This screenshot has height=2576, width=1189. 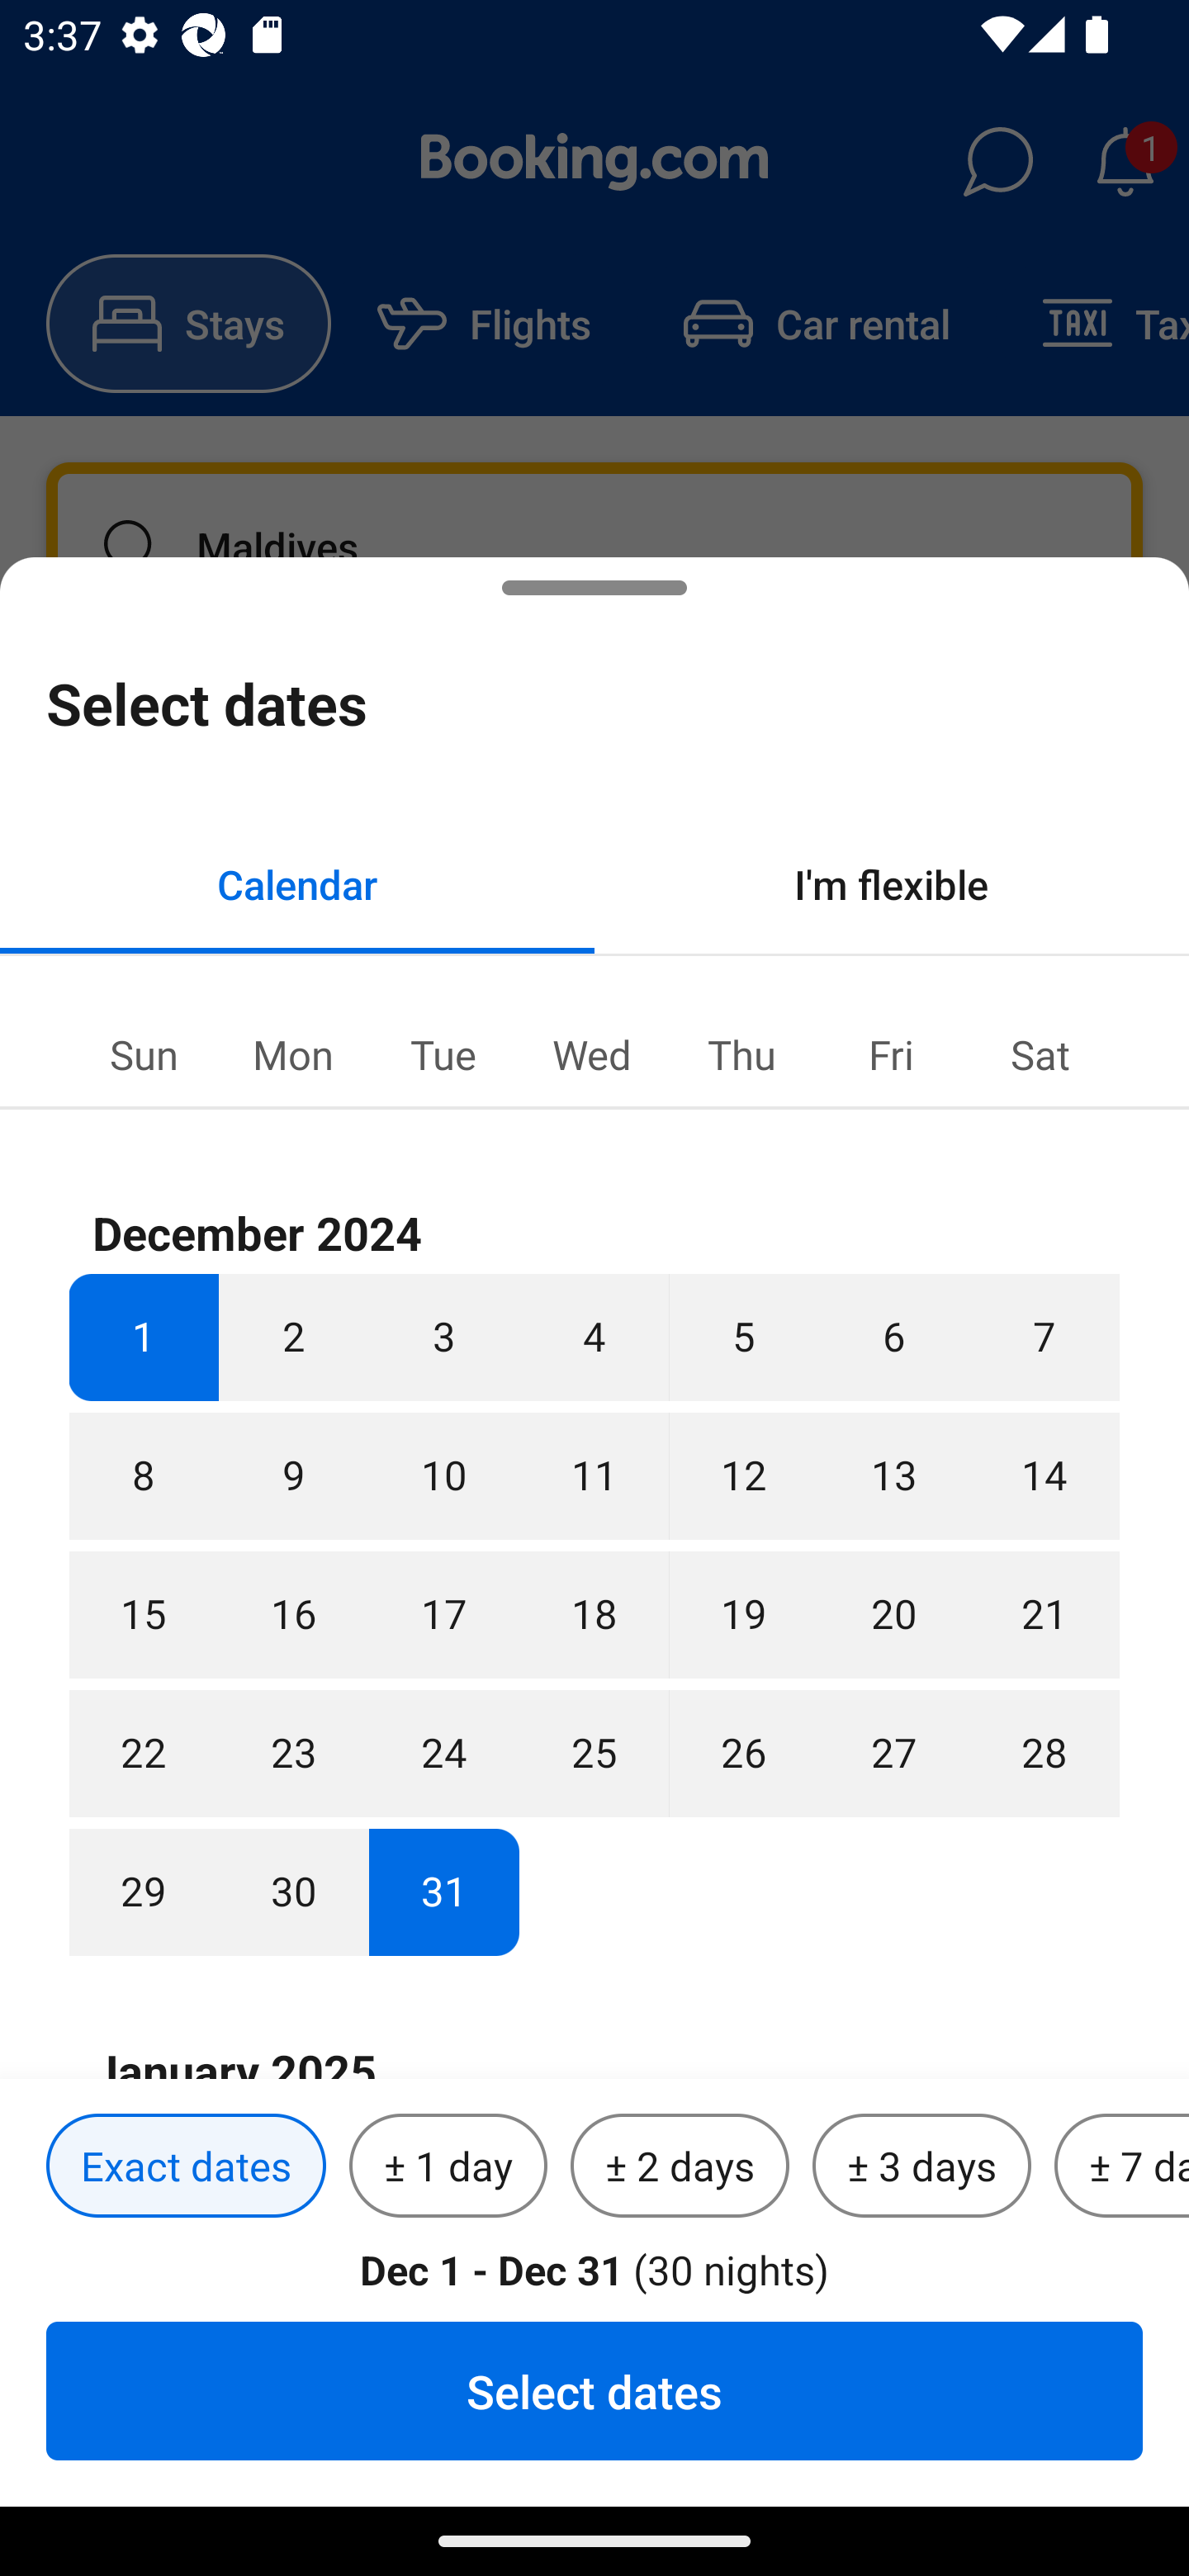 I want to click on Select dates, so click(x=594, y=2390).